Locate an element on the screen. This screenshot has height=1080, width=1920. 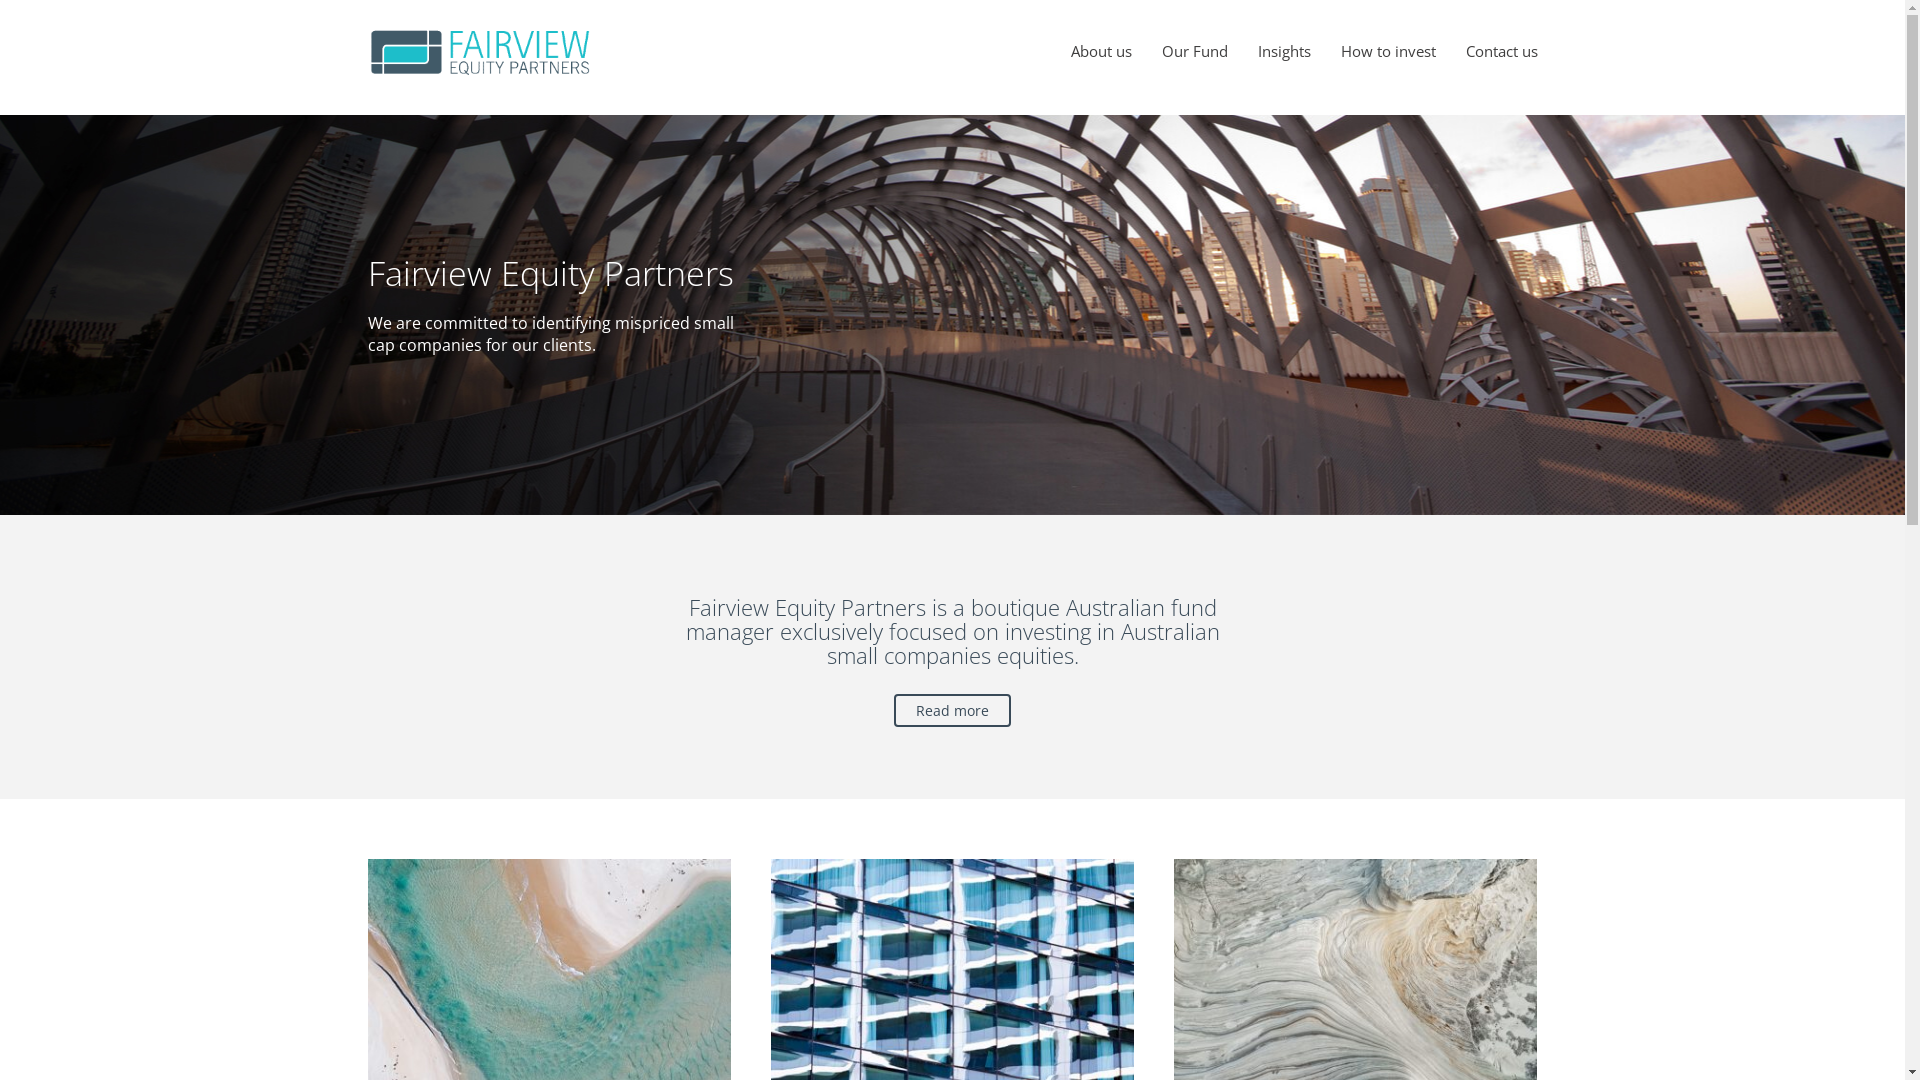
Insights is located at coordinates (1284, 51).